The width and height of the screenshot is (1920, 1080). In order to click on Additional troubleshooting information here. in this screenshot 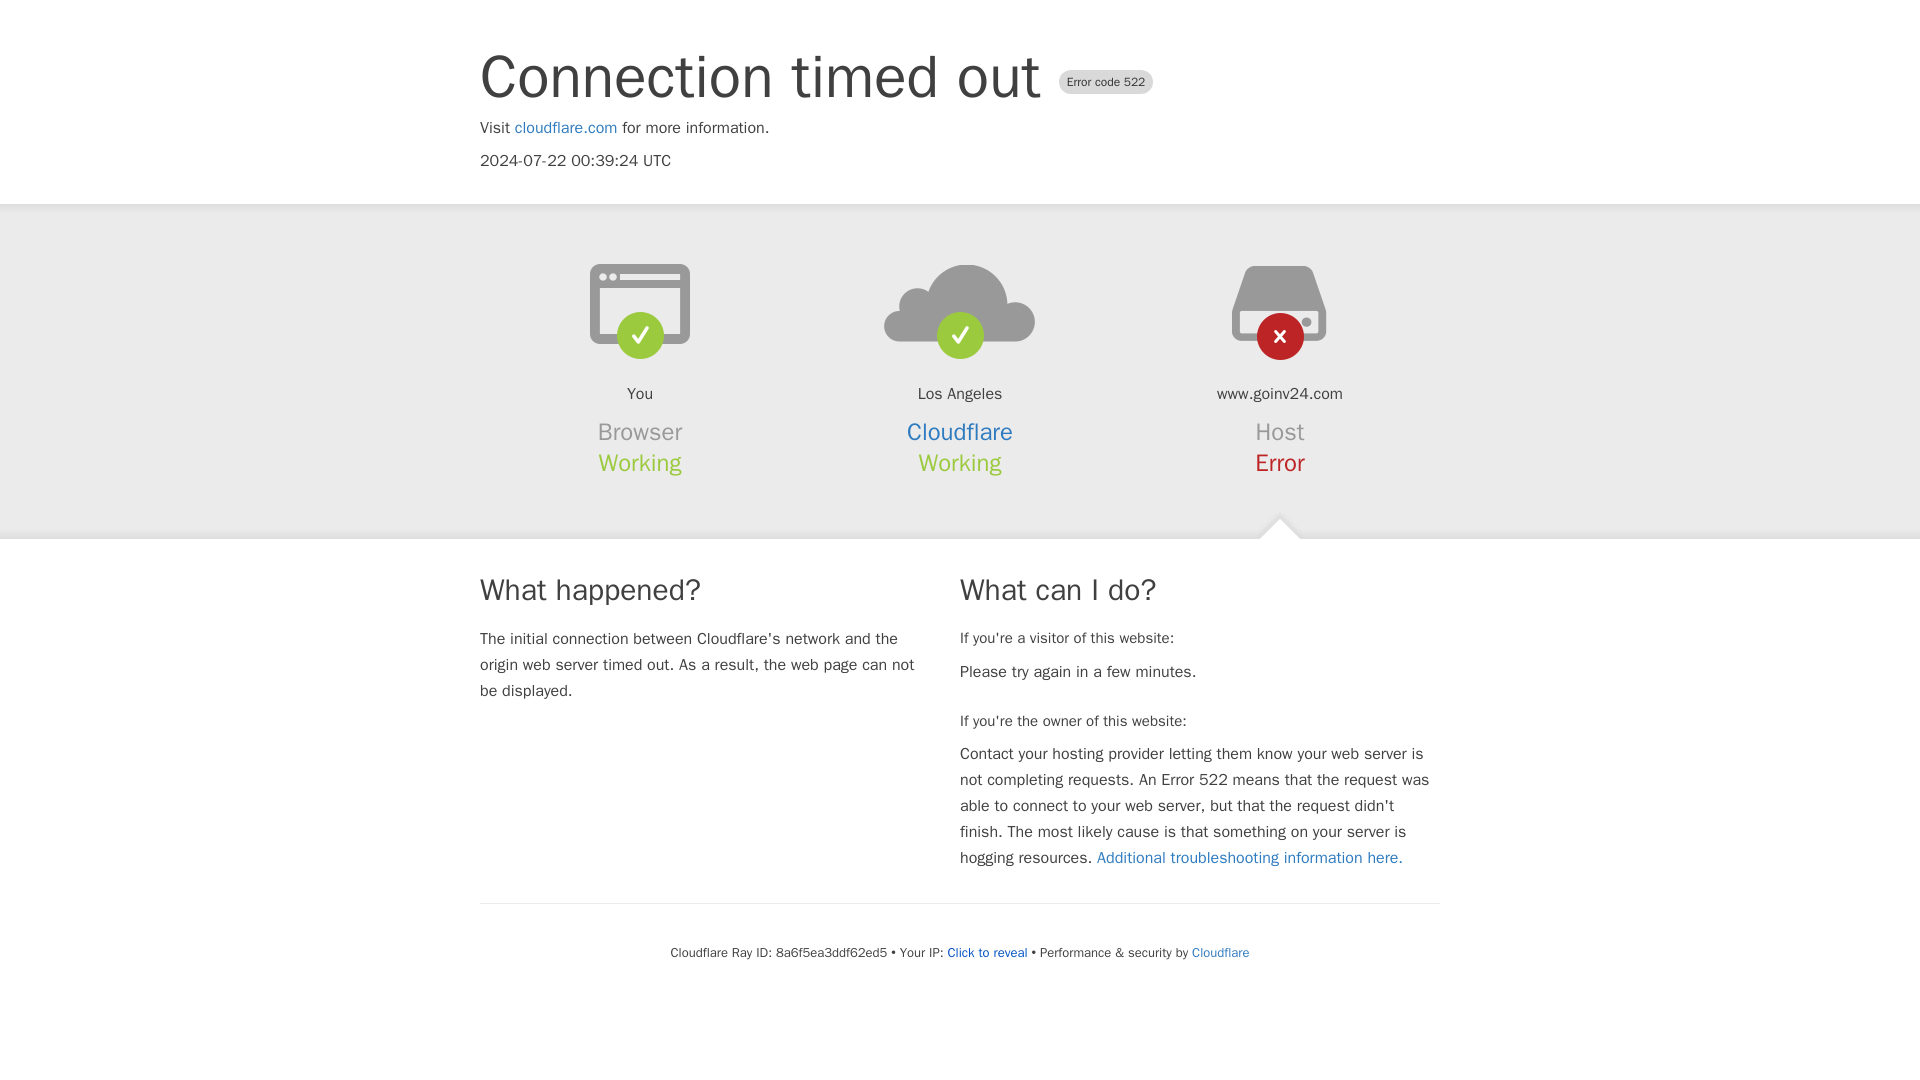, I will do `click(1250, 858)`.